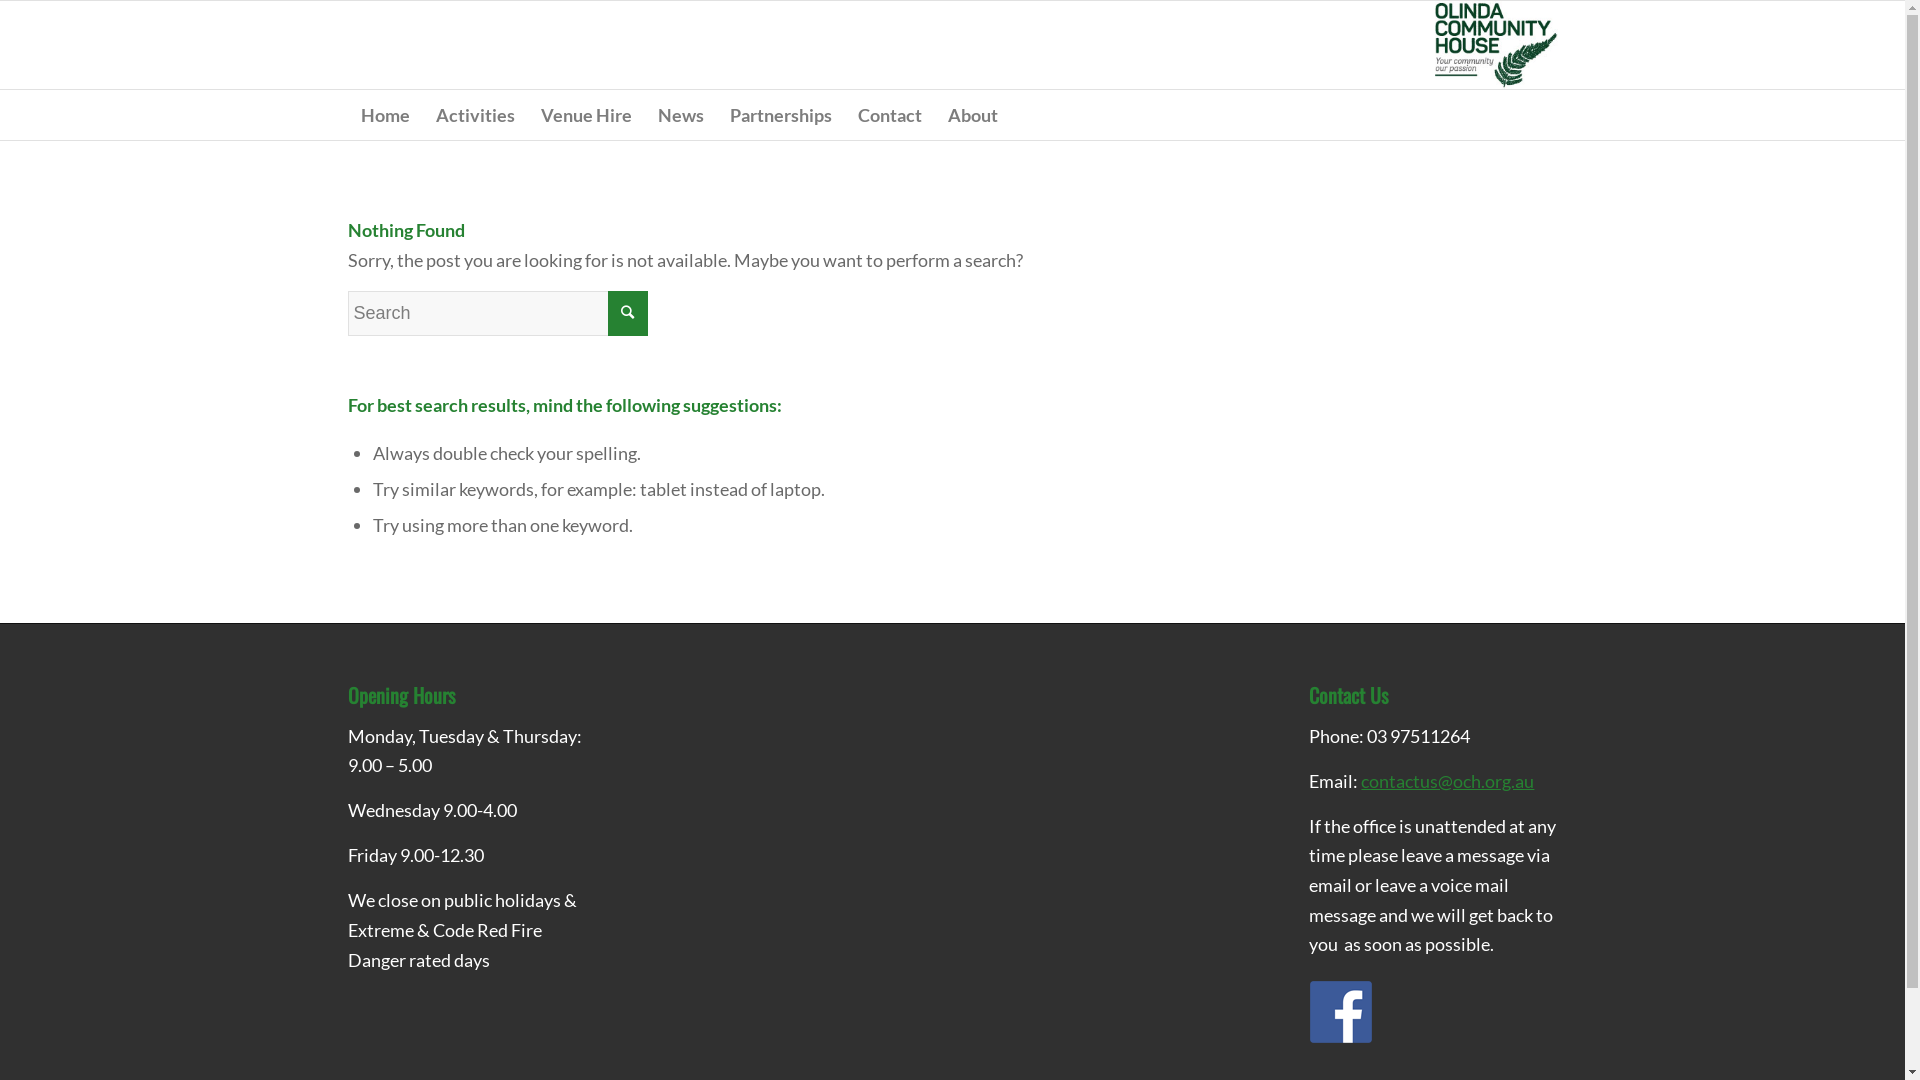 The image size is (1920, 1080). What do you see at coordinates (680, 115) in the screenshot?
I see `News` at bounding box center [680, 115].